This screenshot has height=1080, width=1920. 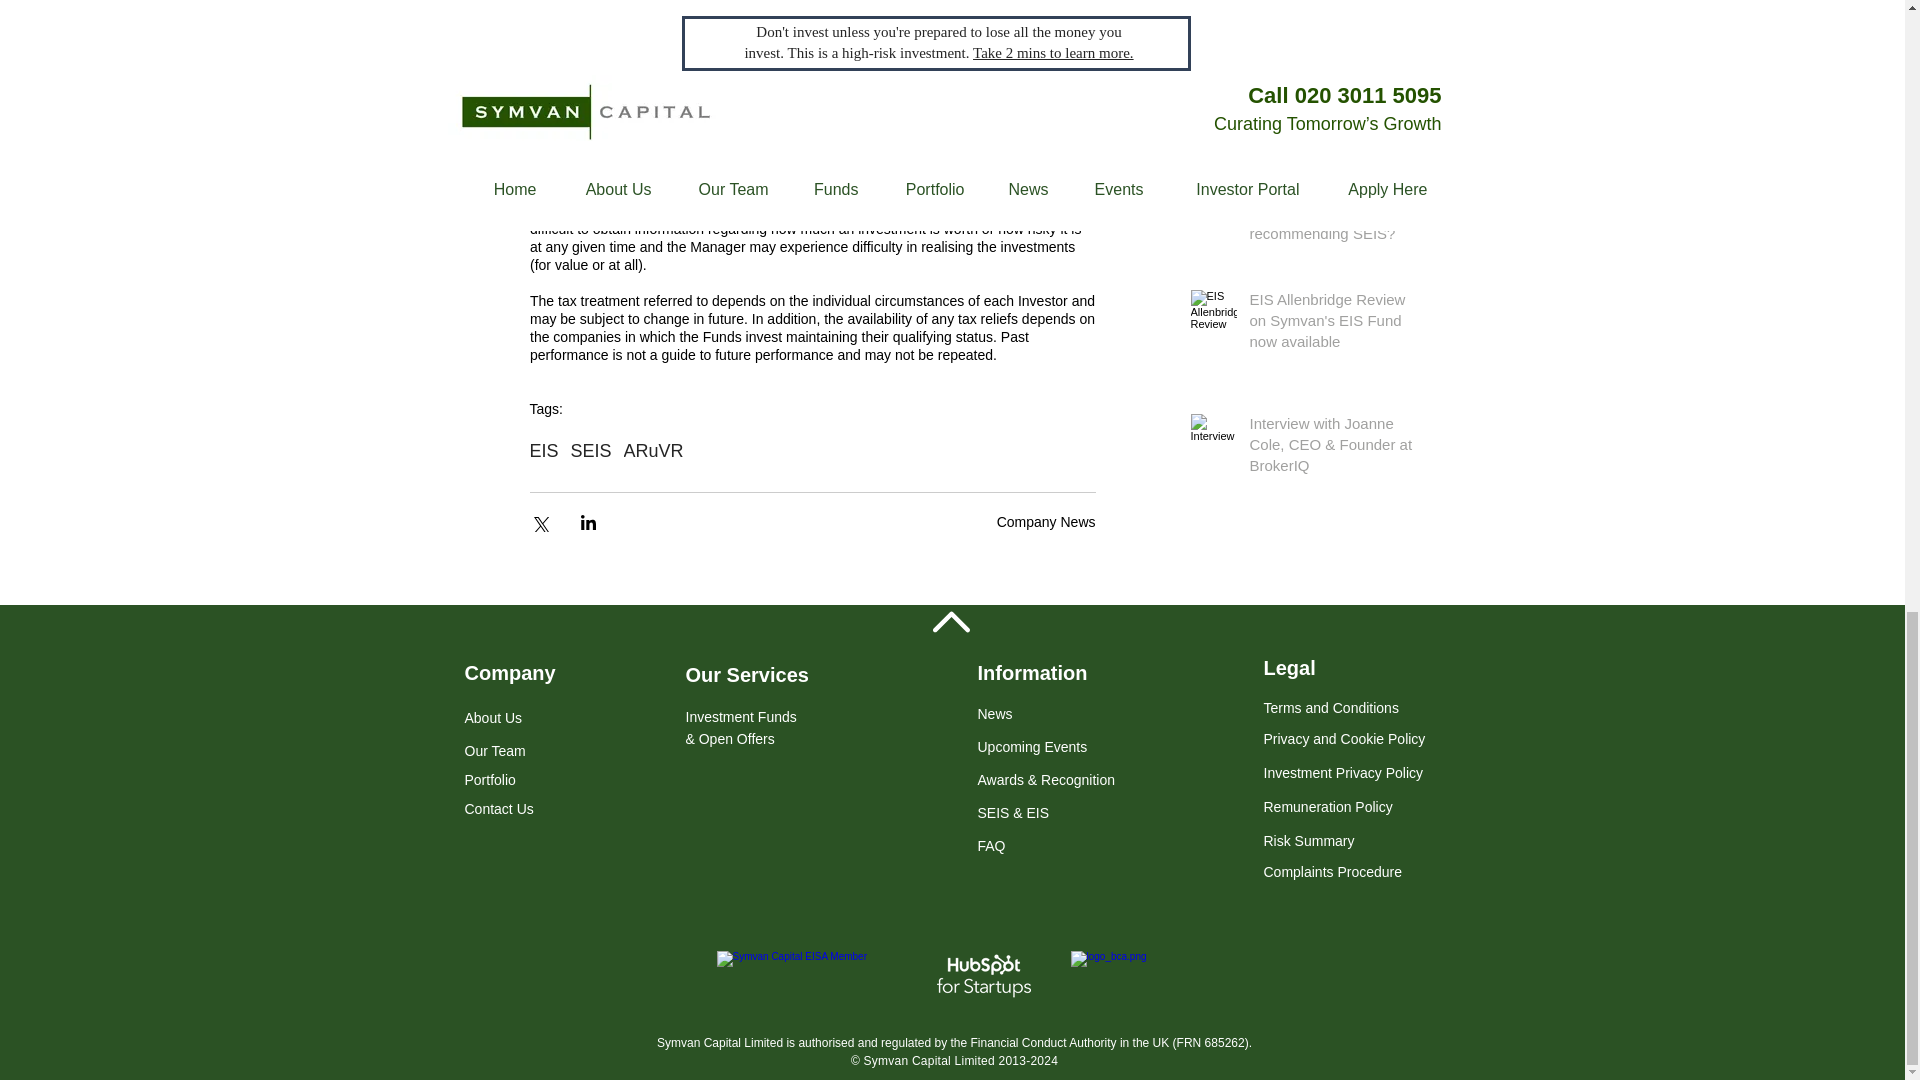 I want to click on SEIS, so click(x=591, y=451).